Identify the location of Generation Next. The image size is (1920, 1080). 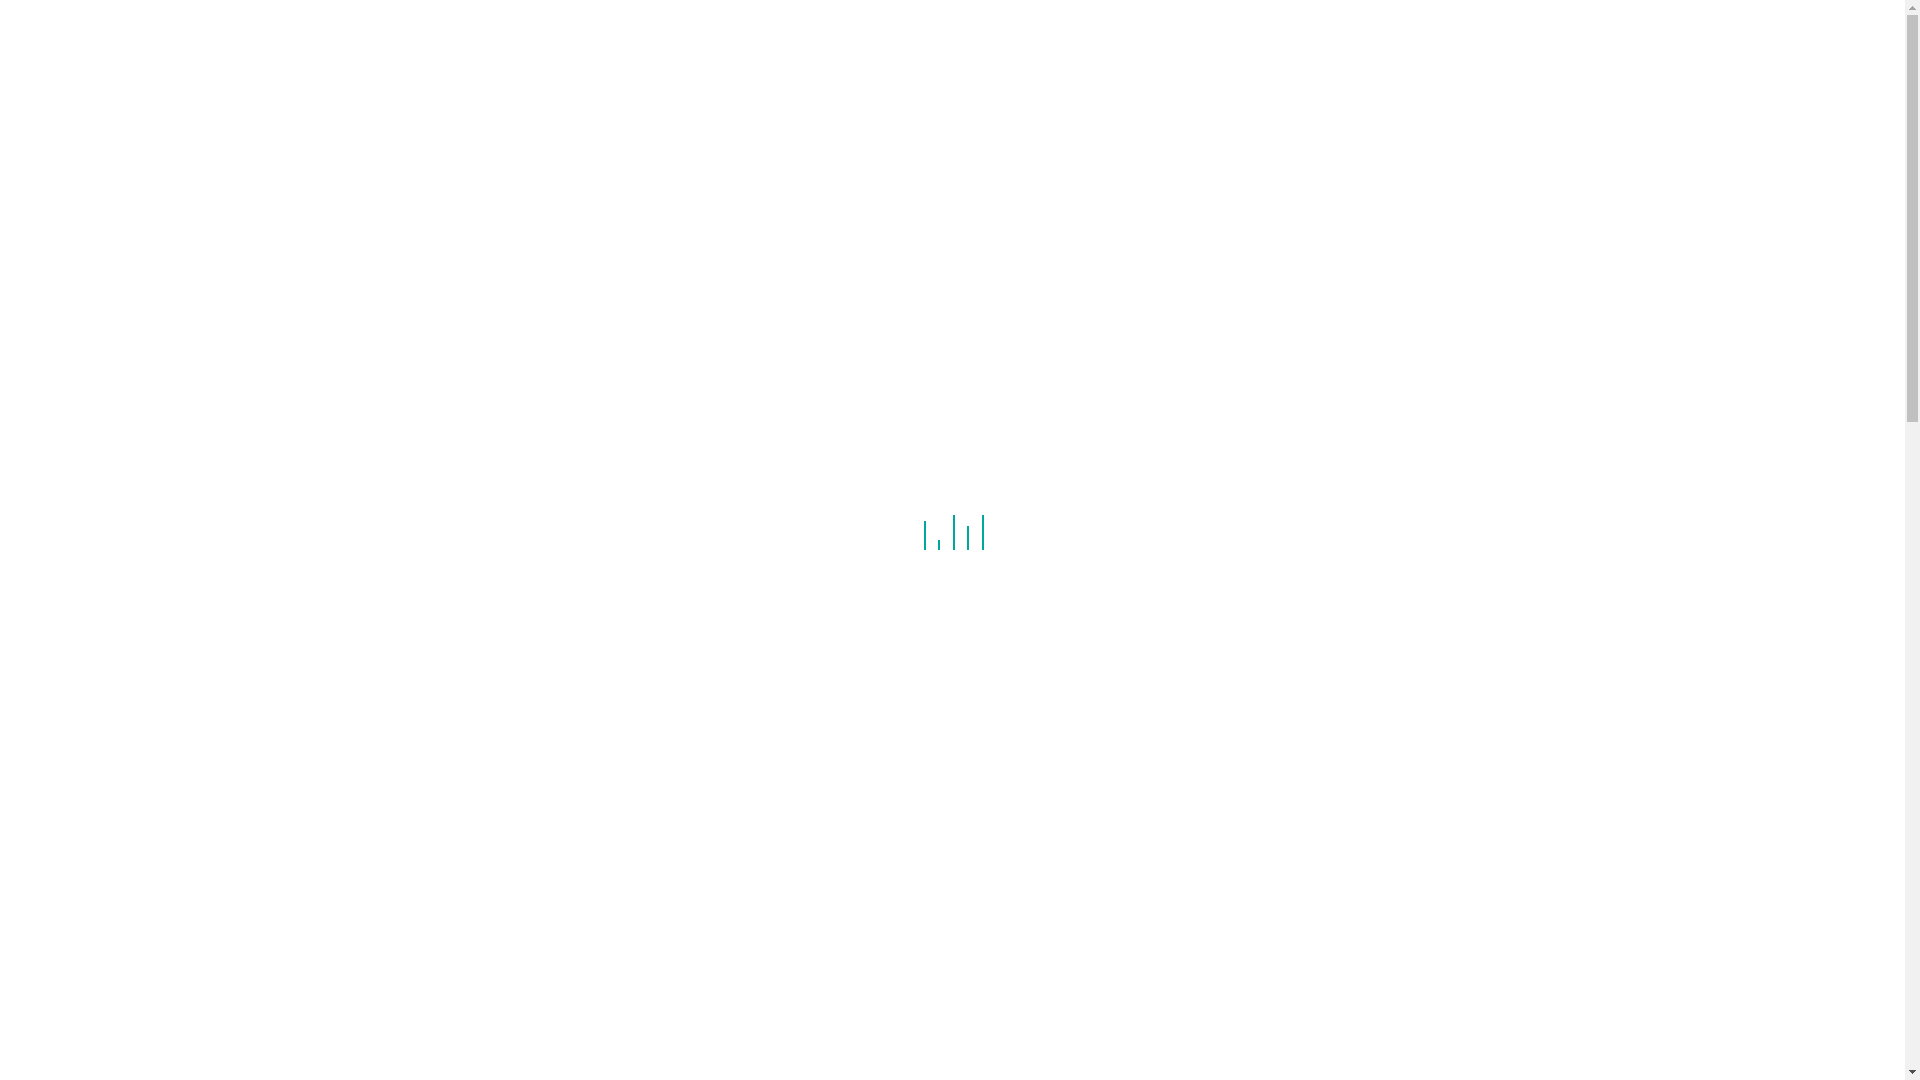
(893, 928).